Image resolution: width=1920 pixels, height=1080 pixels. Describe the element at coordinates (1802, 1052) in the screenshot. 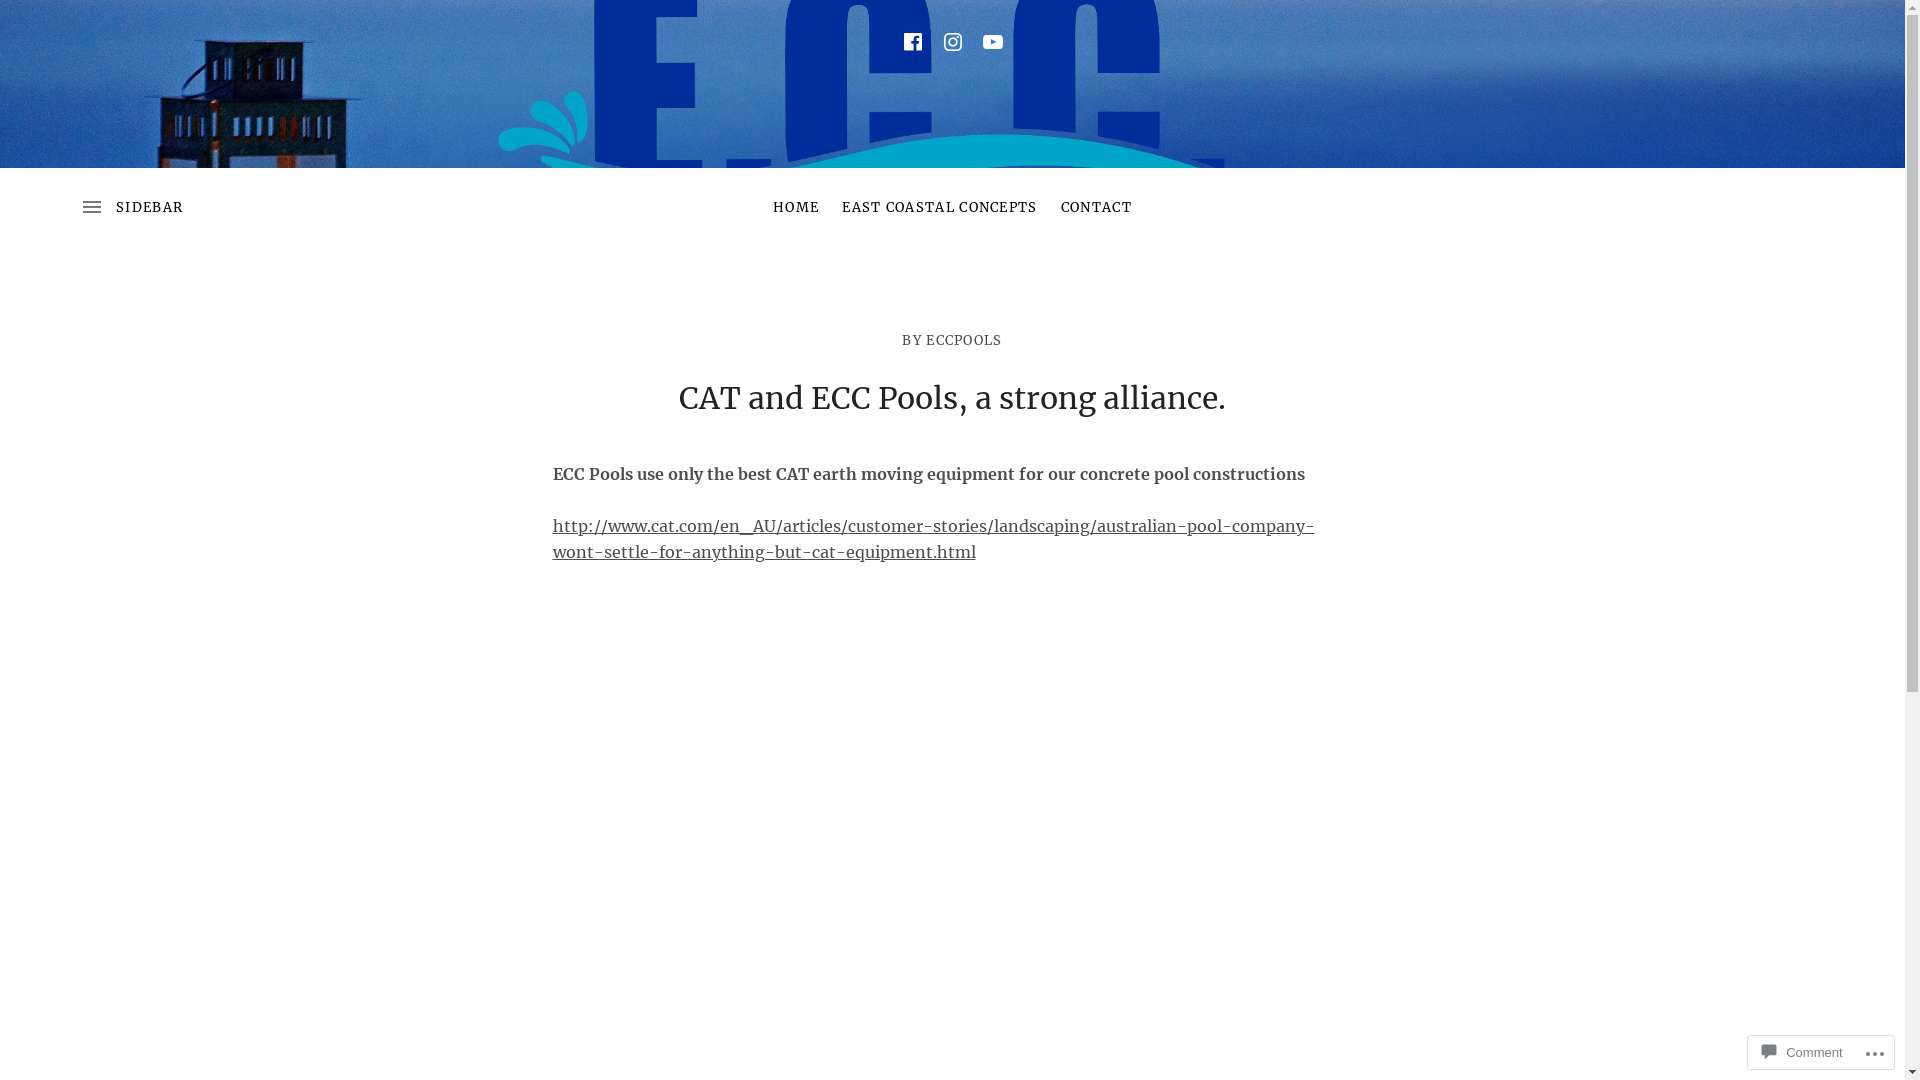

I see `Comment` at that location.